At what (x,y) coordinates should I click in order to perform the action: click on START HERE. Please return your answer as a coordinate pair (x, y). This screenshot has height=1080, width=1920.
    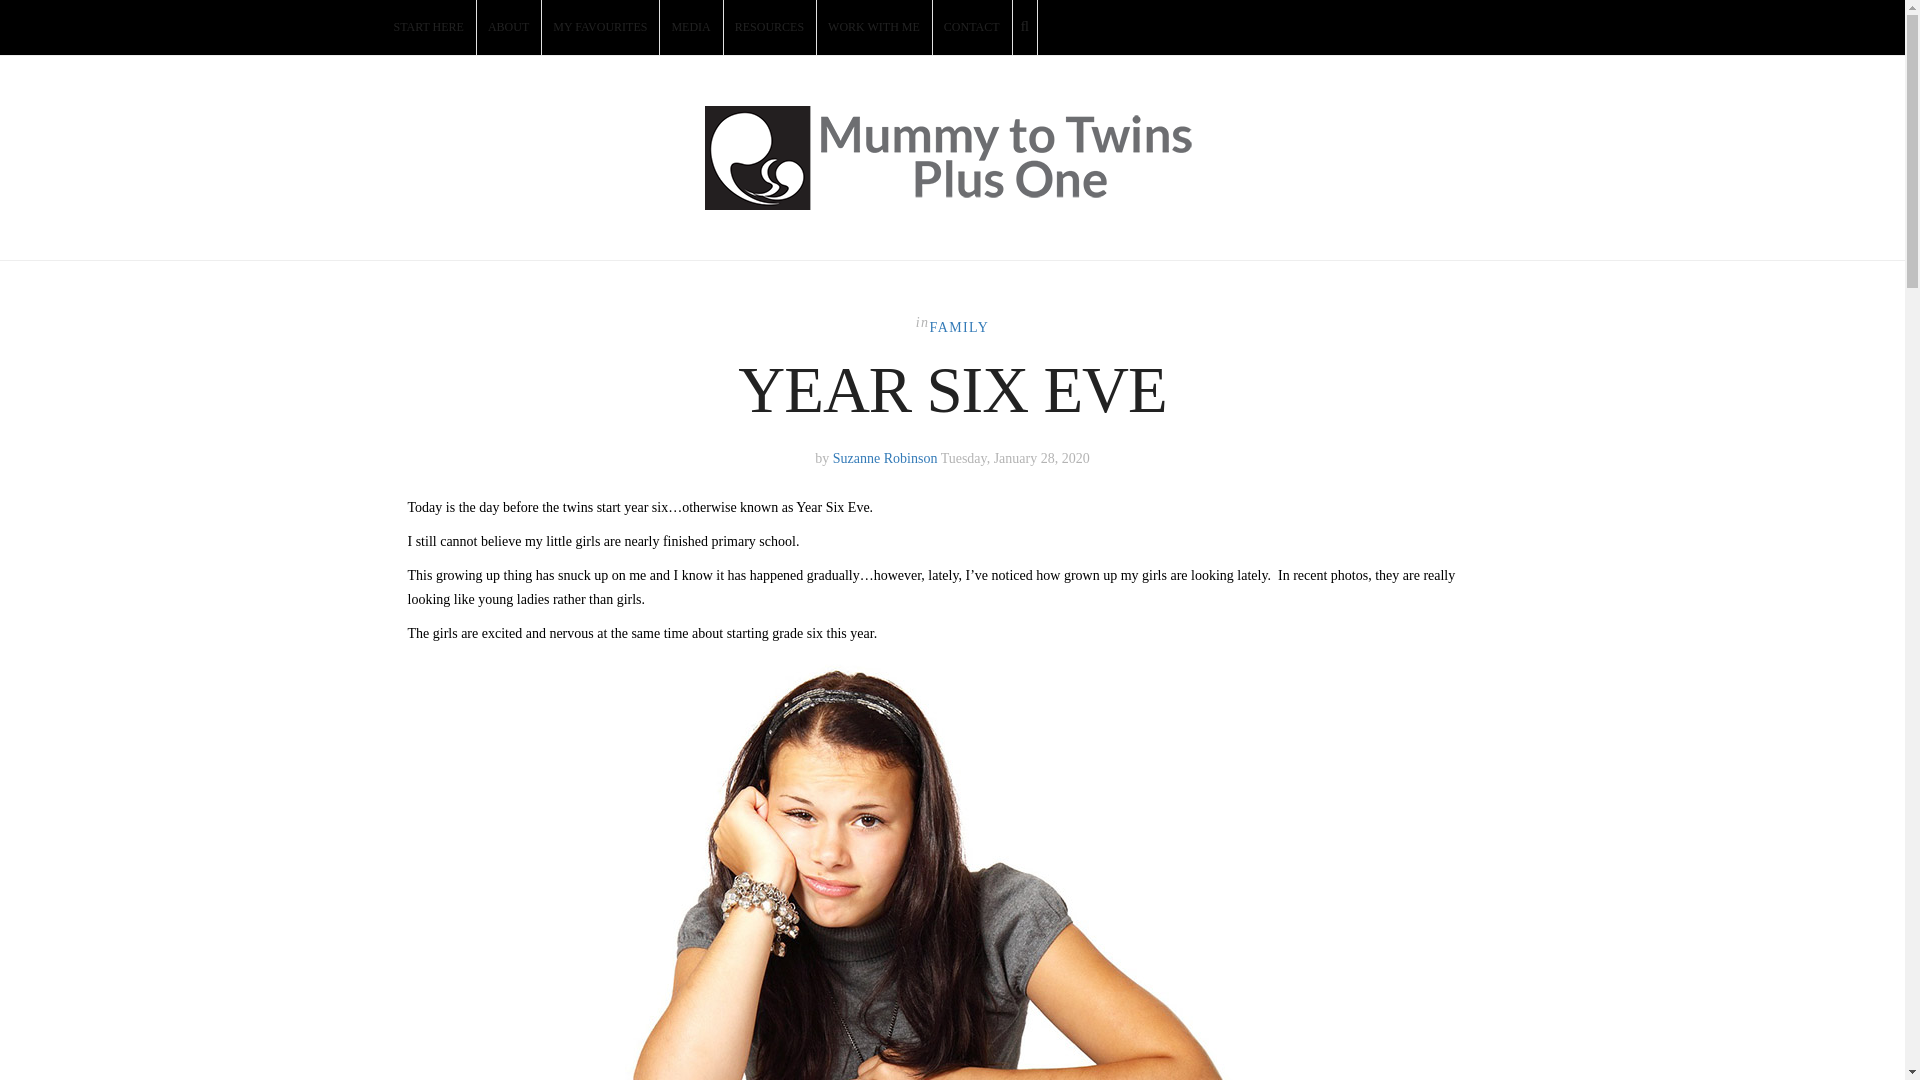
    Looking at the image, I should click on (429, 28).